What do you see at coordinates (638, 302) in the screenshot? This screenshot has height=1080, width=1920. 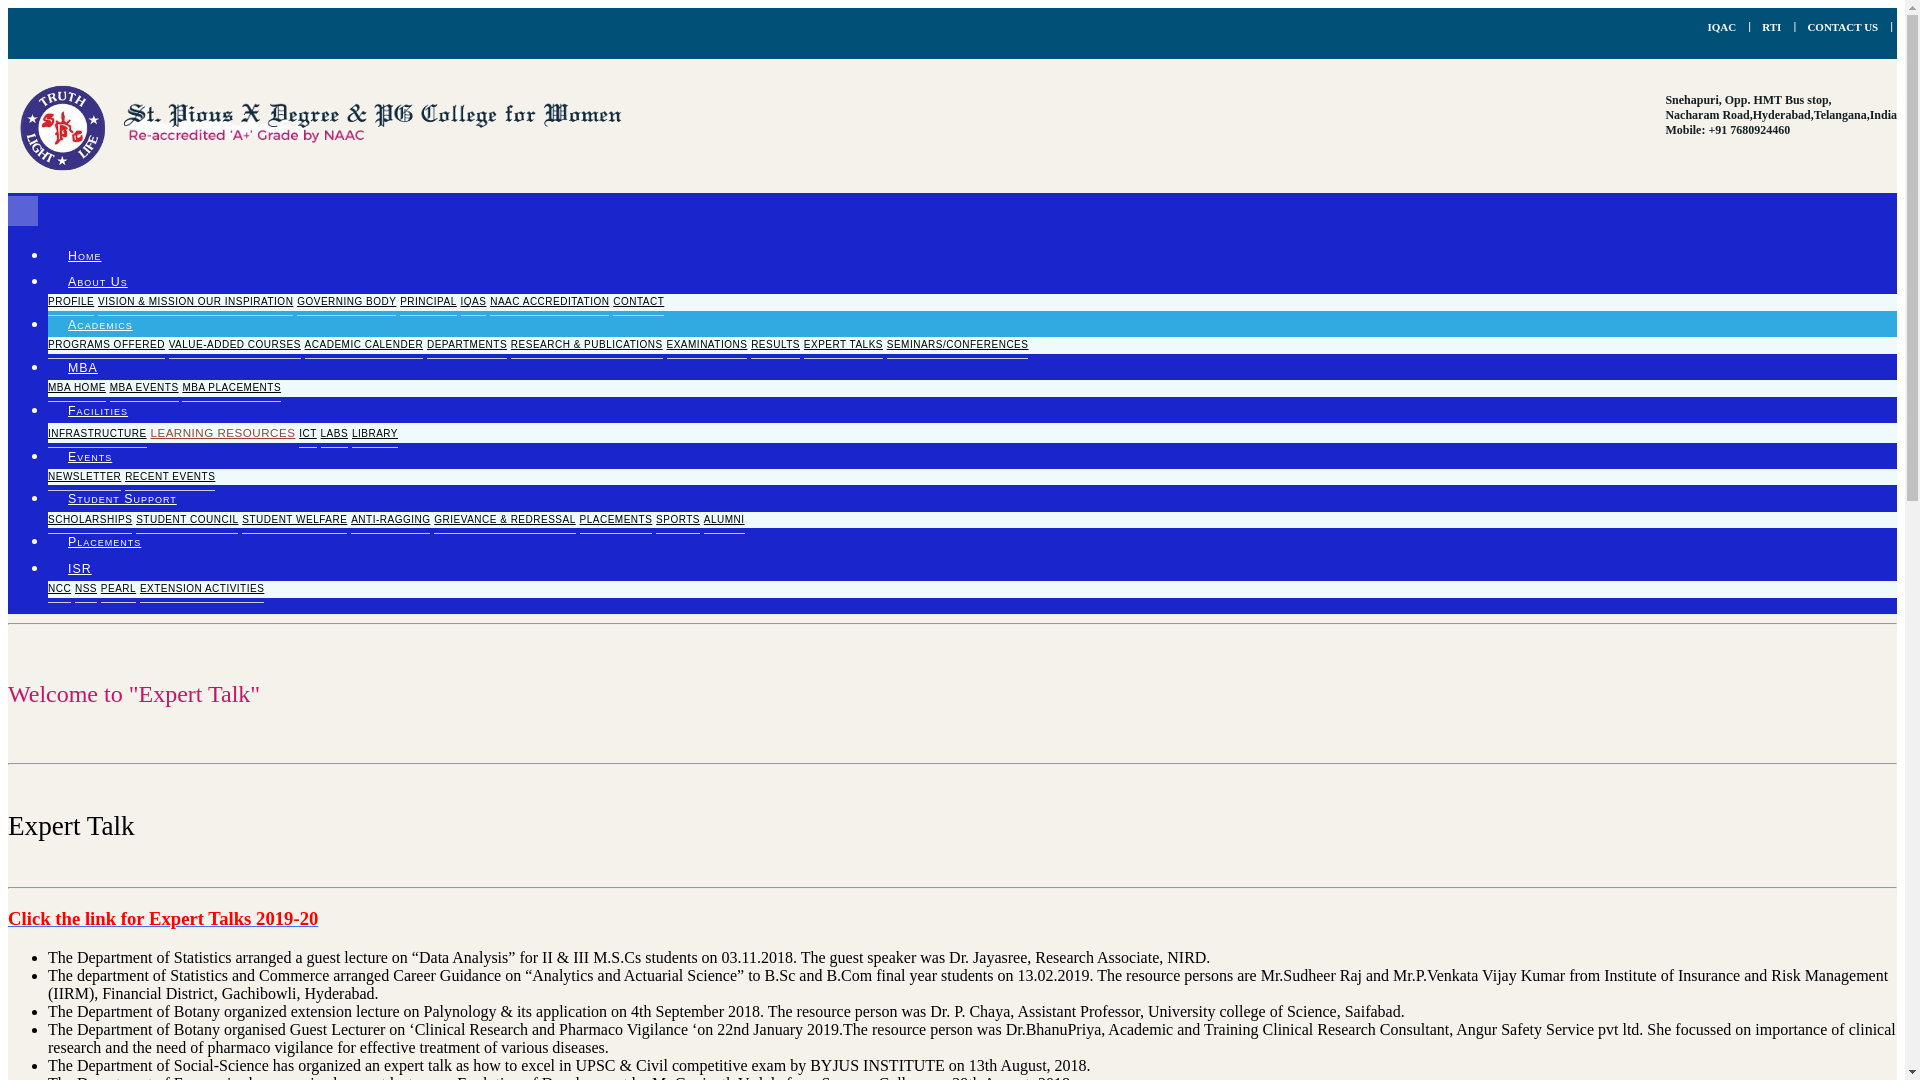 I see `CONTACT` at bounding box center [638, 302].